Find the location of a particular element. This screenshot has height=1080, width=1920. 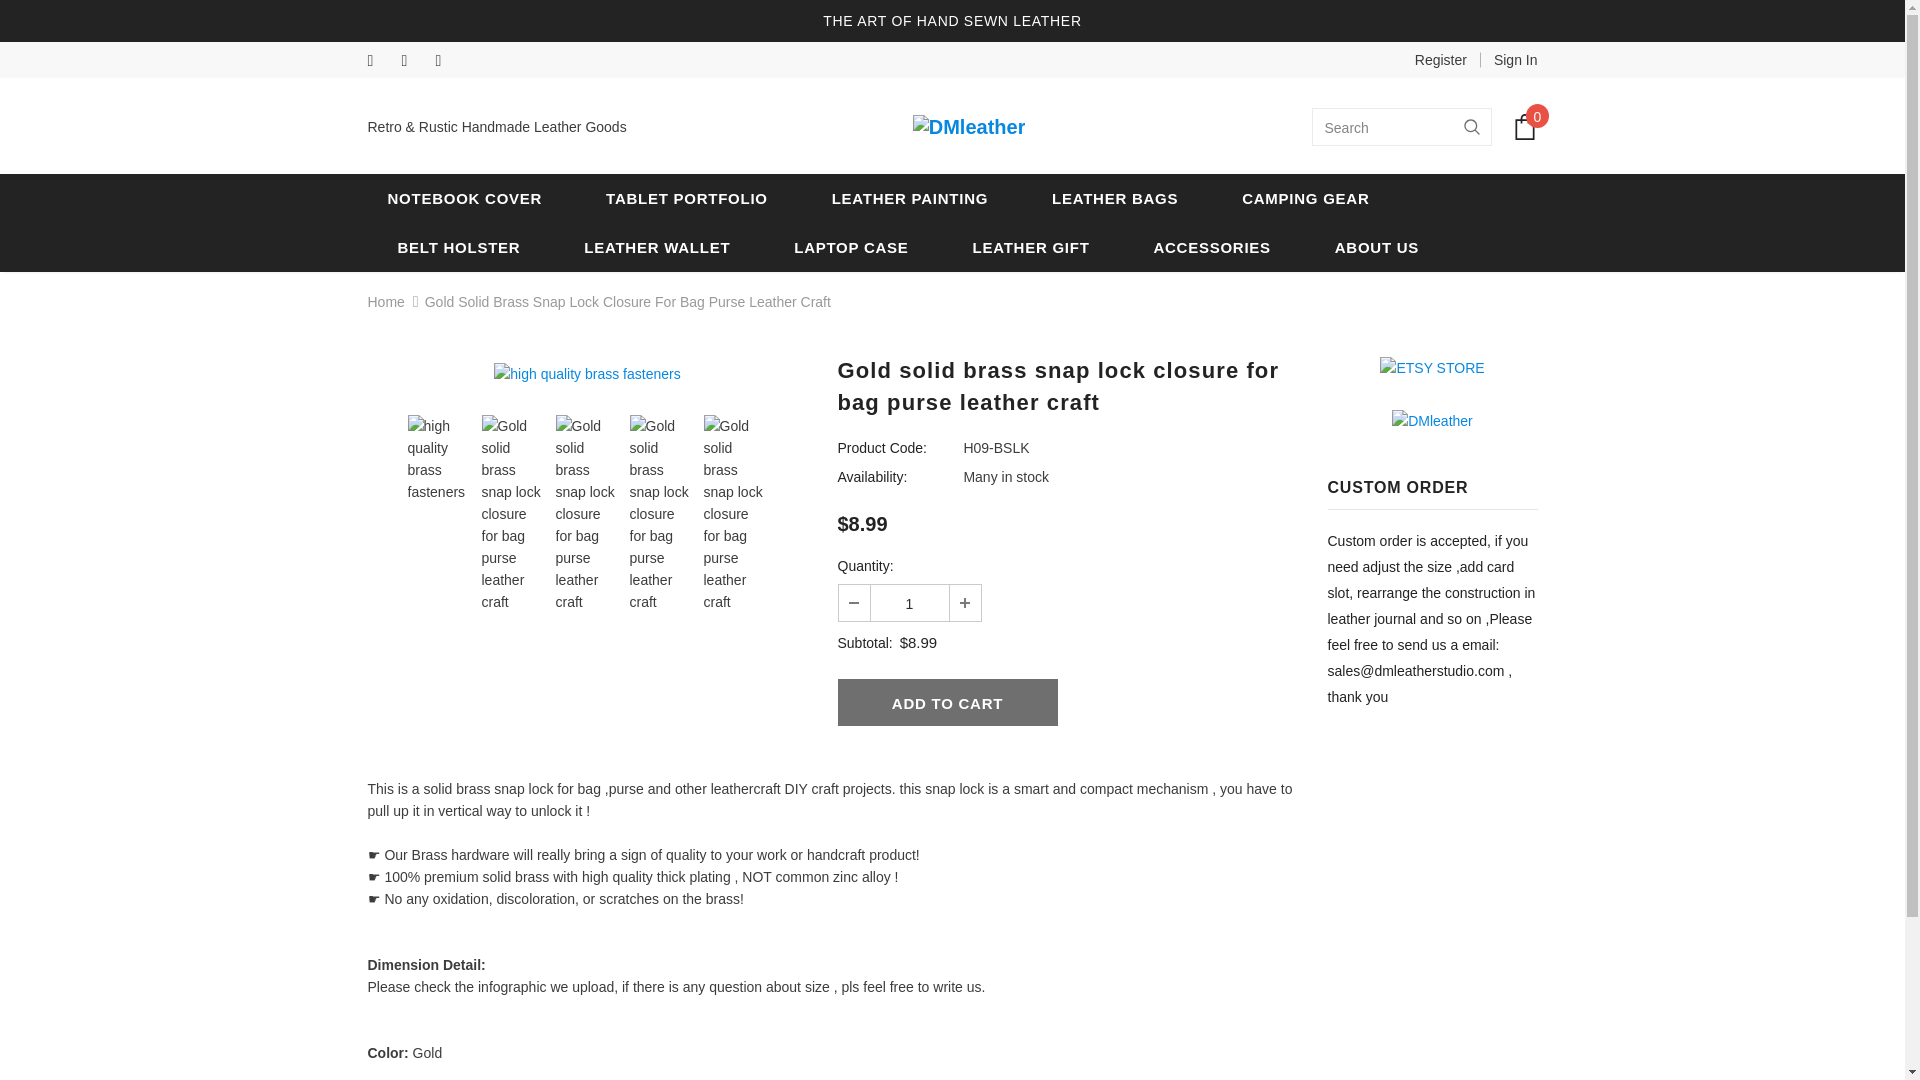

1 is located at coordinates (908, 602).